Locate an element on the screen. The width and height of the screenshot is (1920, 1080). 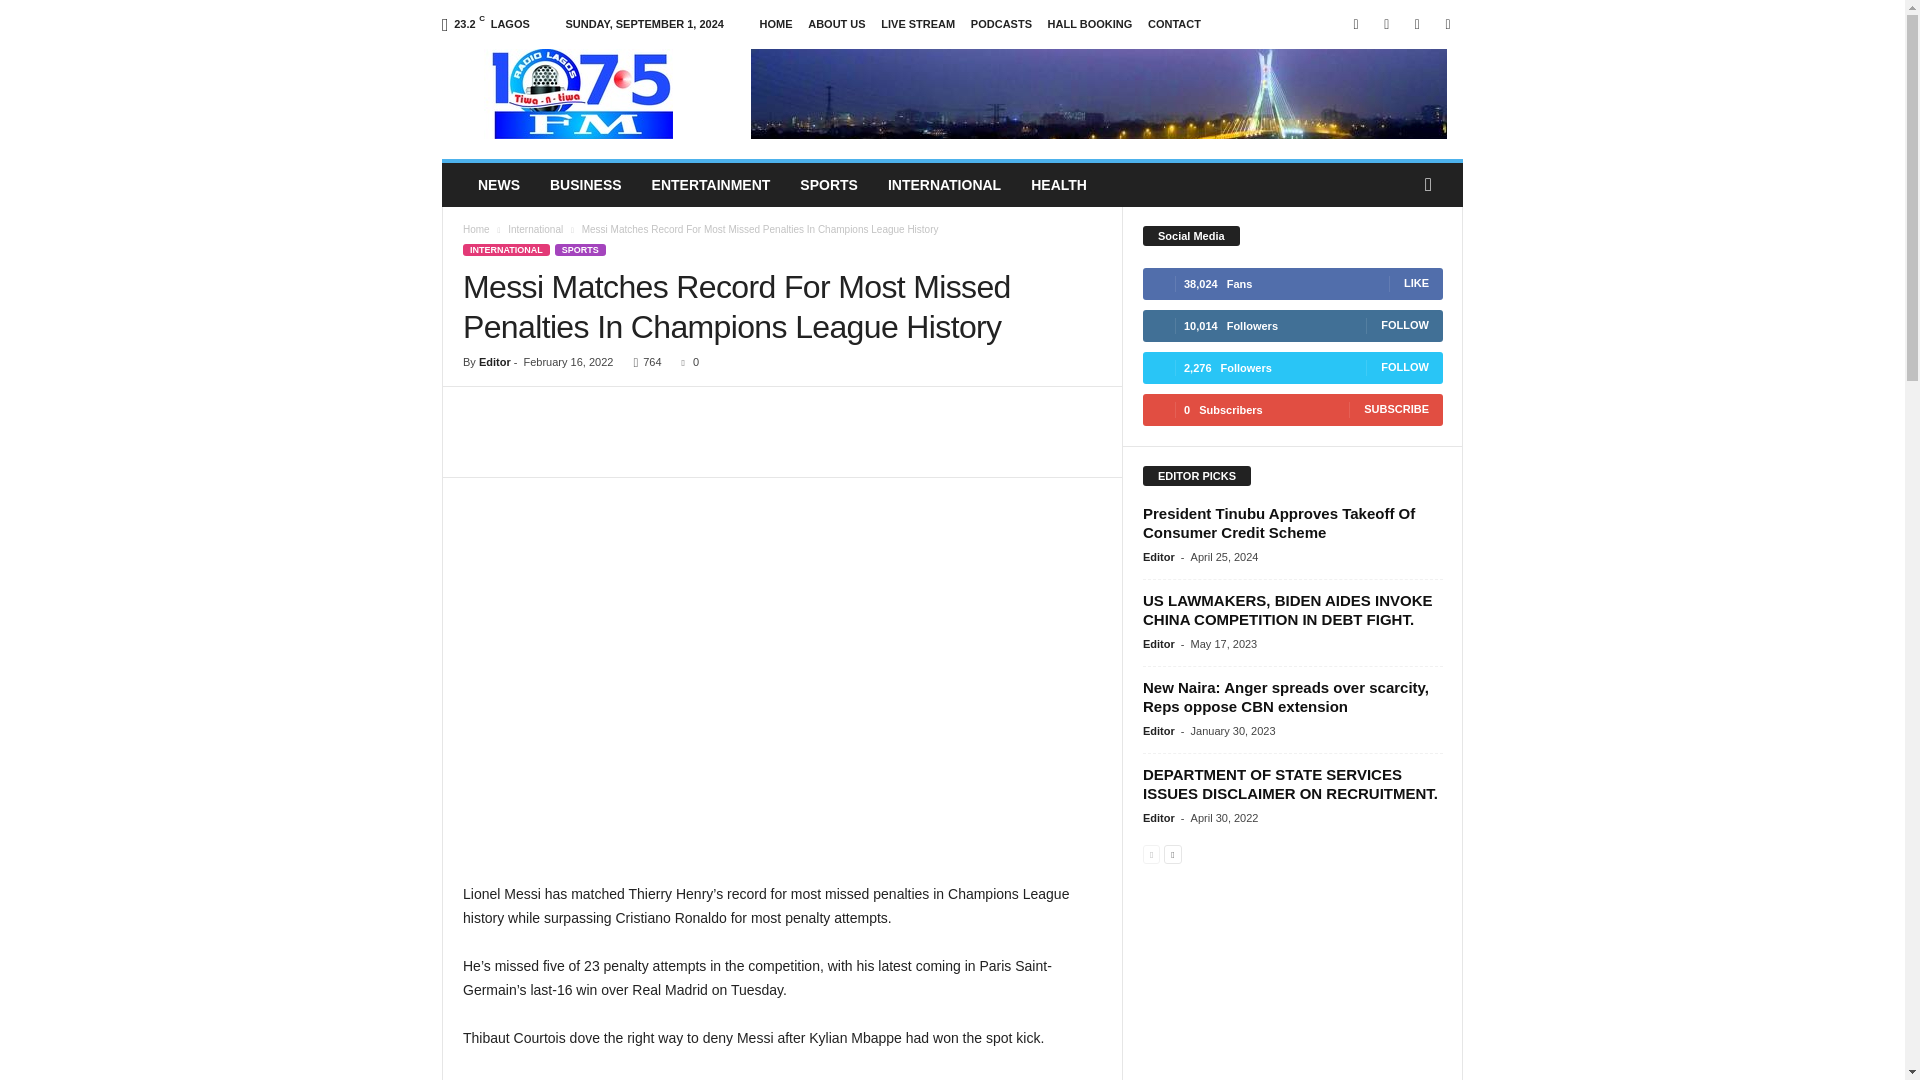
ABOUT US is located at coordinates (836, 24).